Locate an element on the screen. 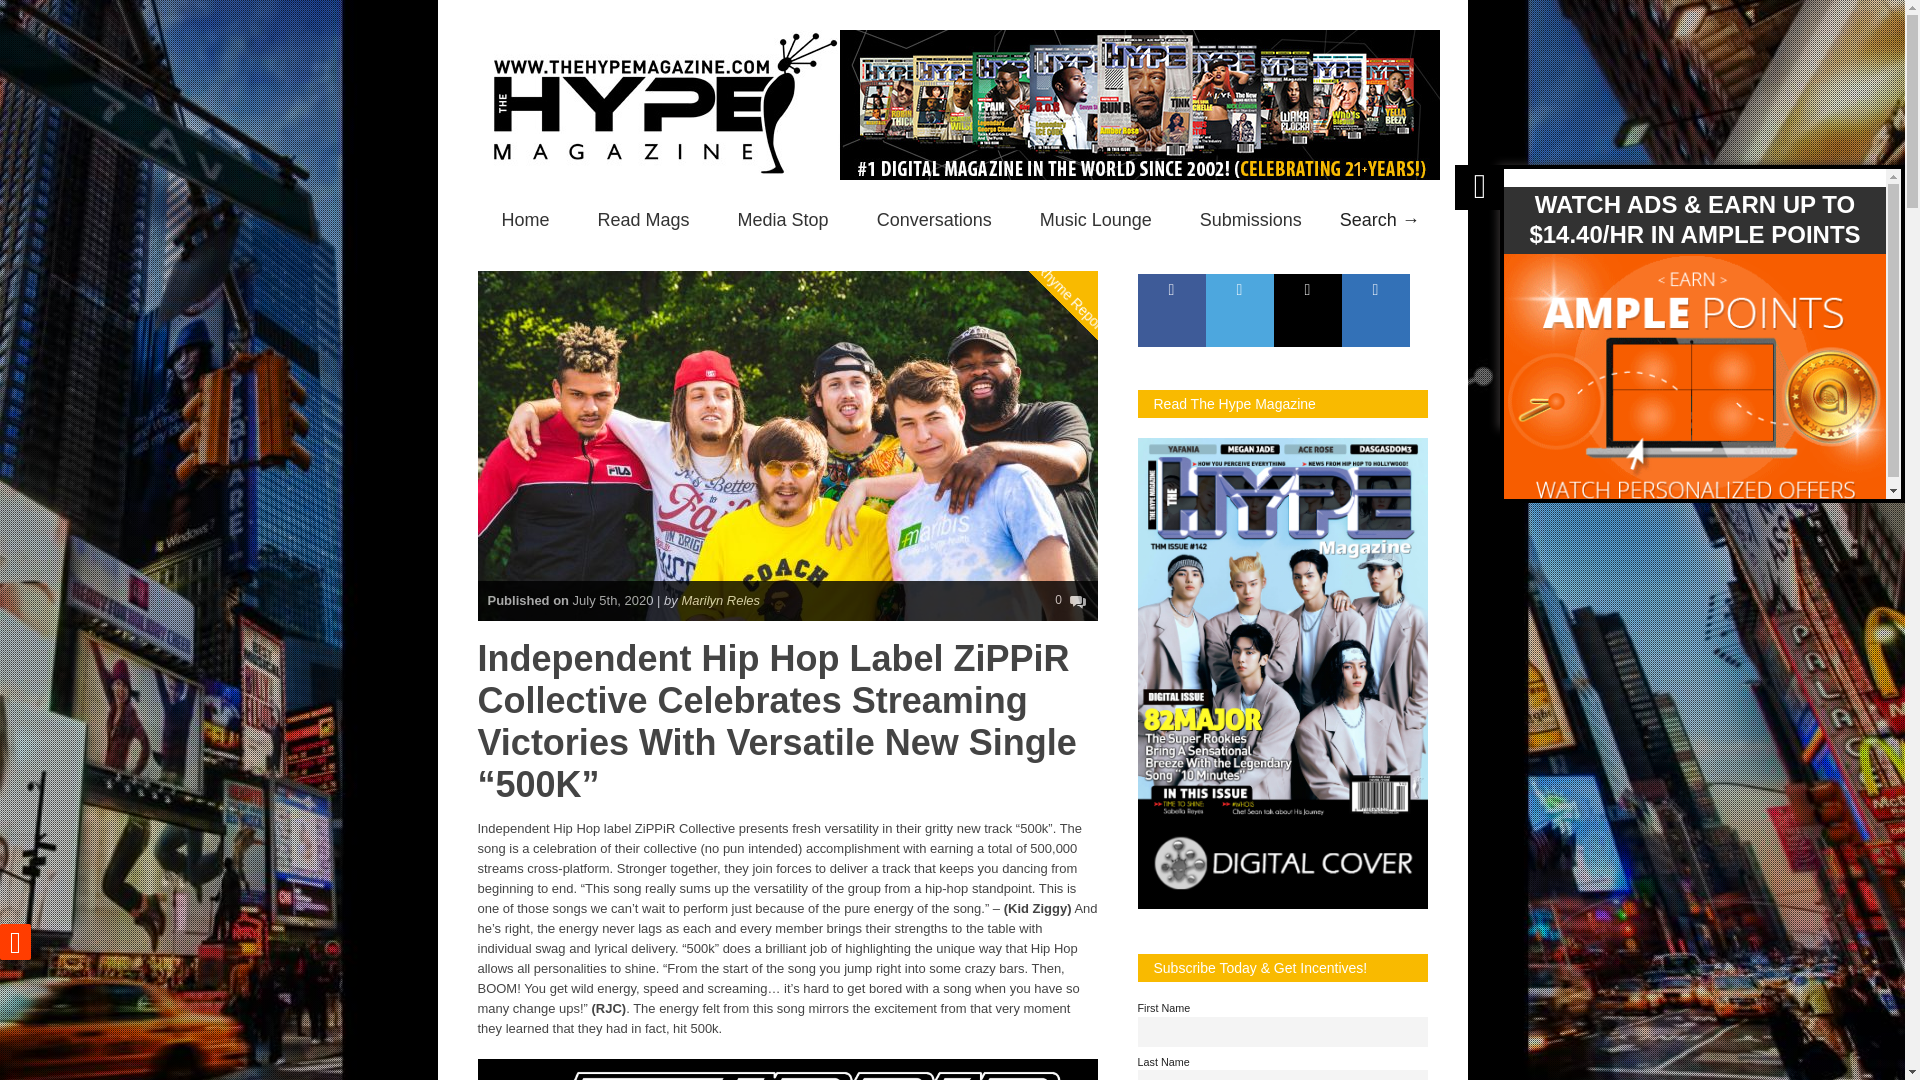 The width and height of the screenshot is (1920, 1080). Conversations is located at coordinates (934, 220).